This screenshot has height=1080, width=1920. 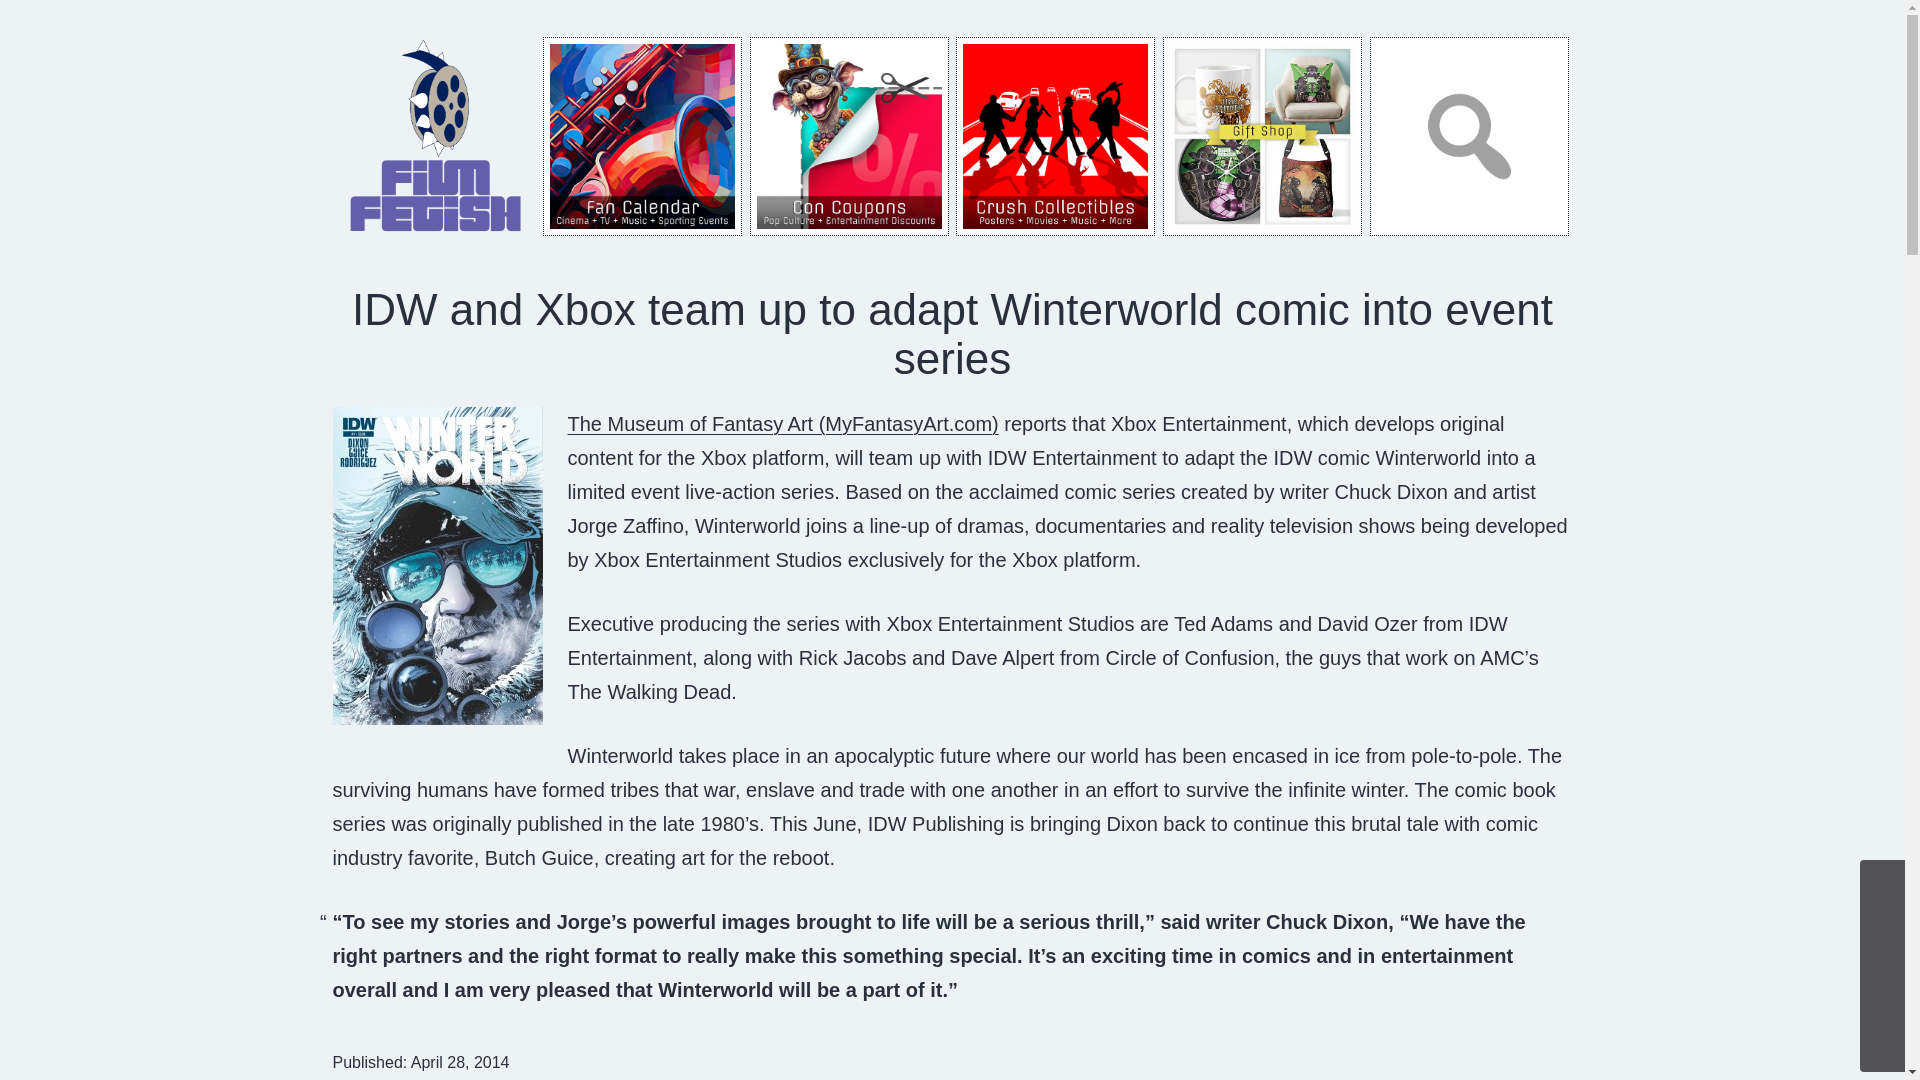 What do you see at coordinates (1262, 136) in the screenshot?
I see `Film Fetish Official Shop` at bounding box center [1262, 136].